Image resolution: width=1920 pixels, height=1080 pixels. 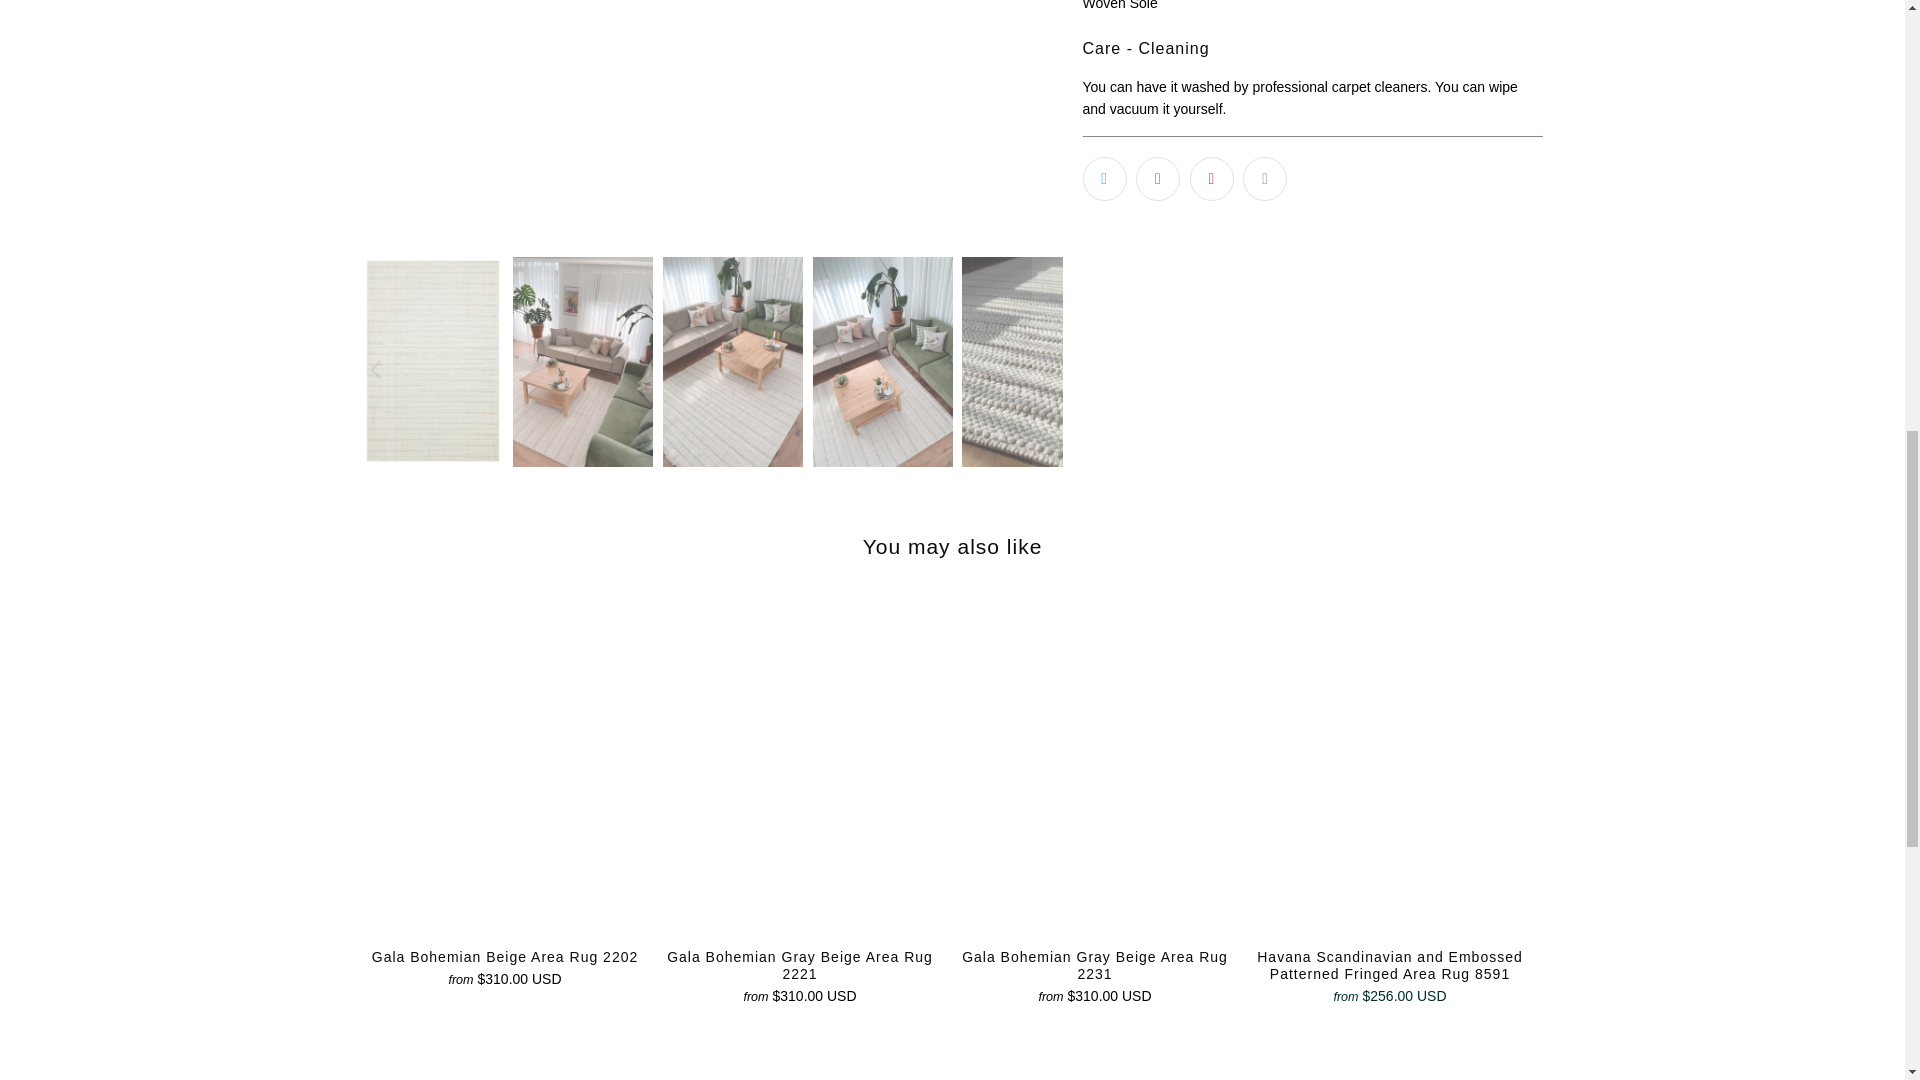 What do you see at coordinates (1104, 178) in the screenshot?
I see `Share this on Twitter` at bounding box center [1104, 178].